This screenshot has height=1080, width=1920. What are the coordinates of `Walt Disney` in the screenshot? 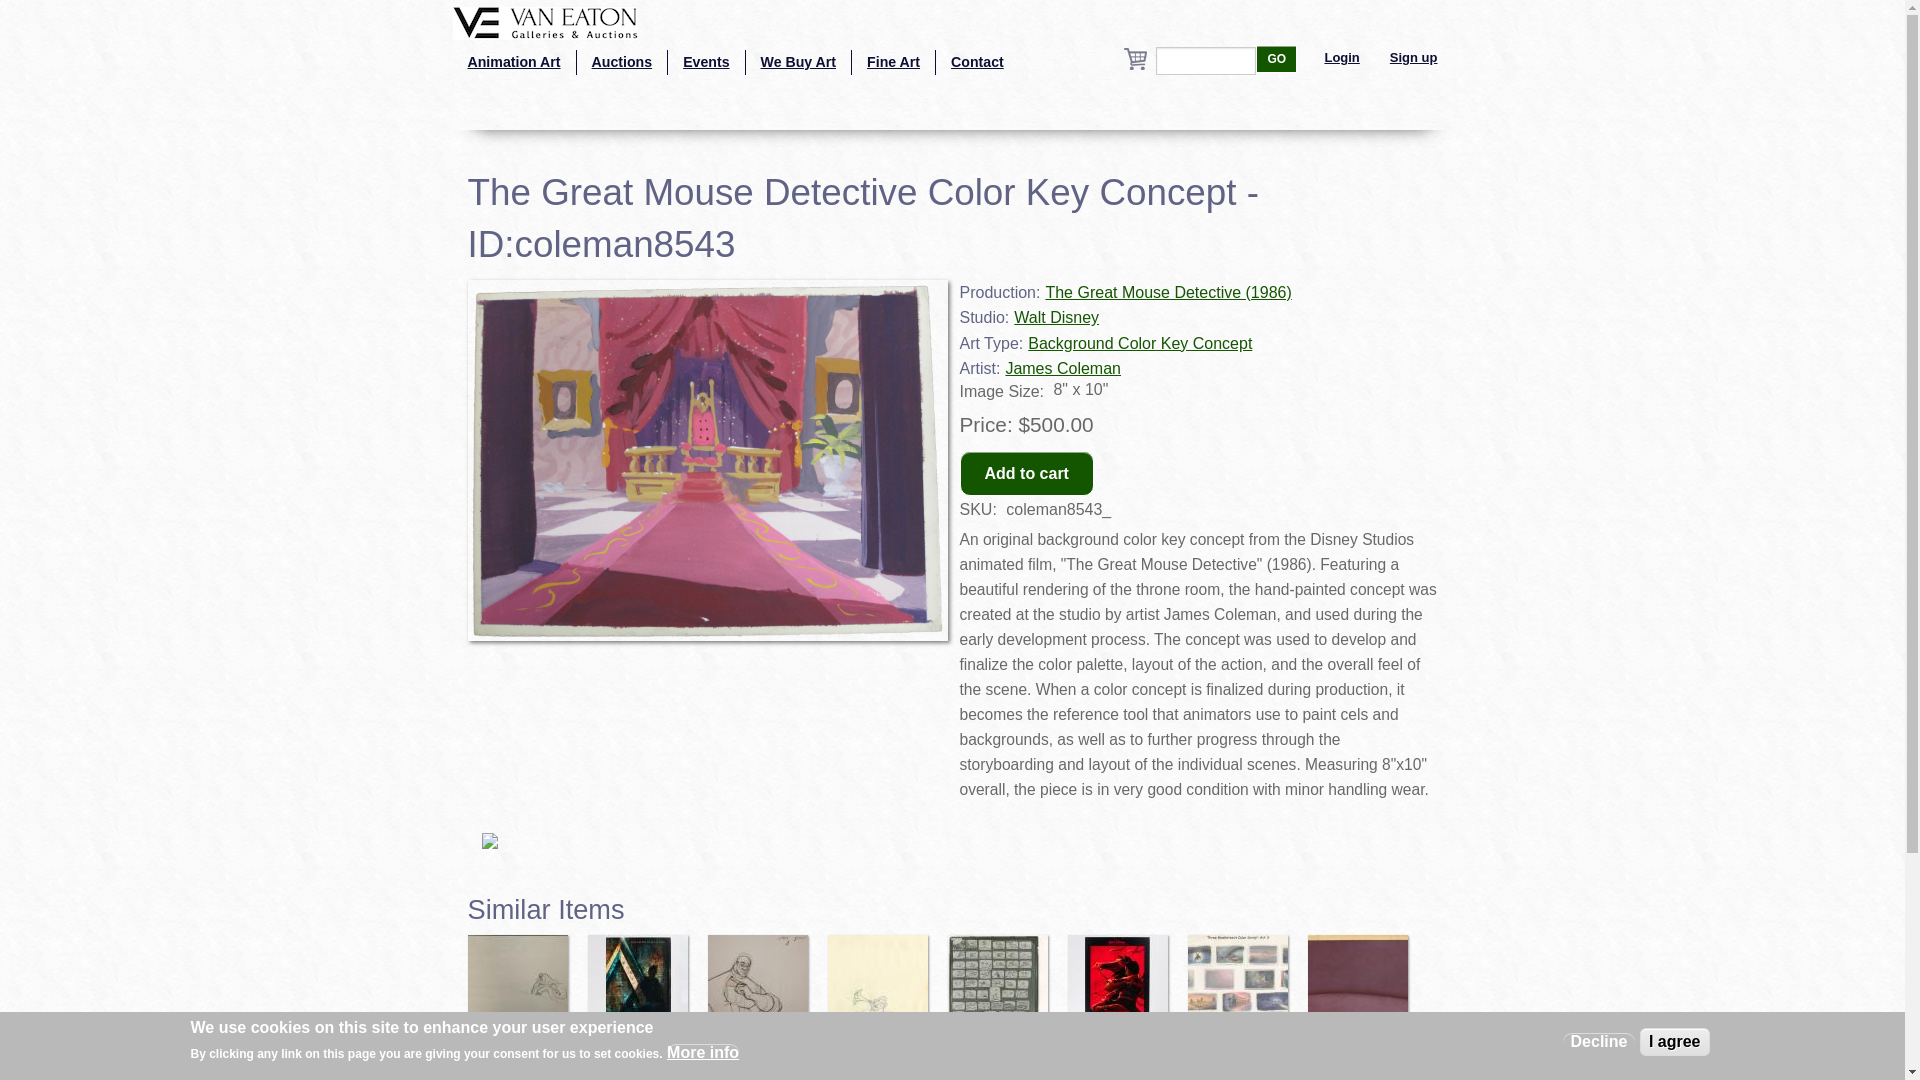 It's located at (1056, 317).